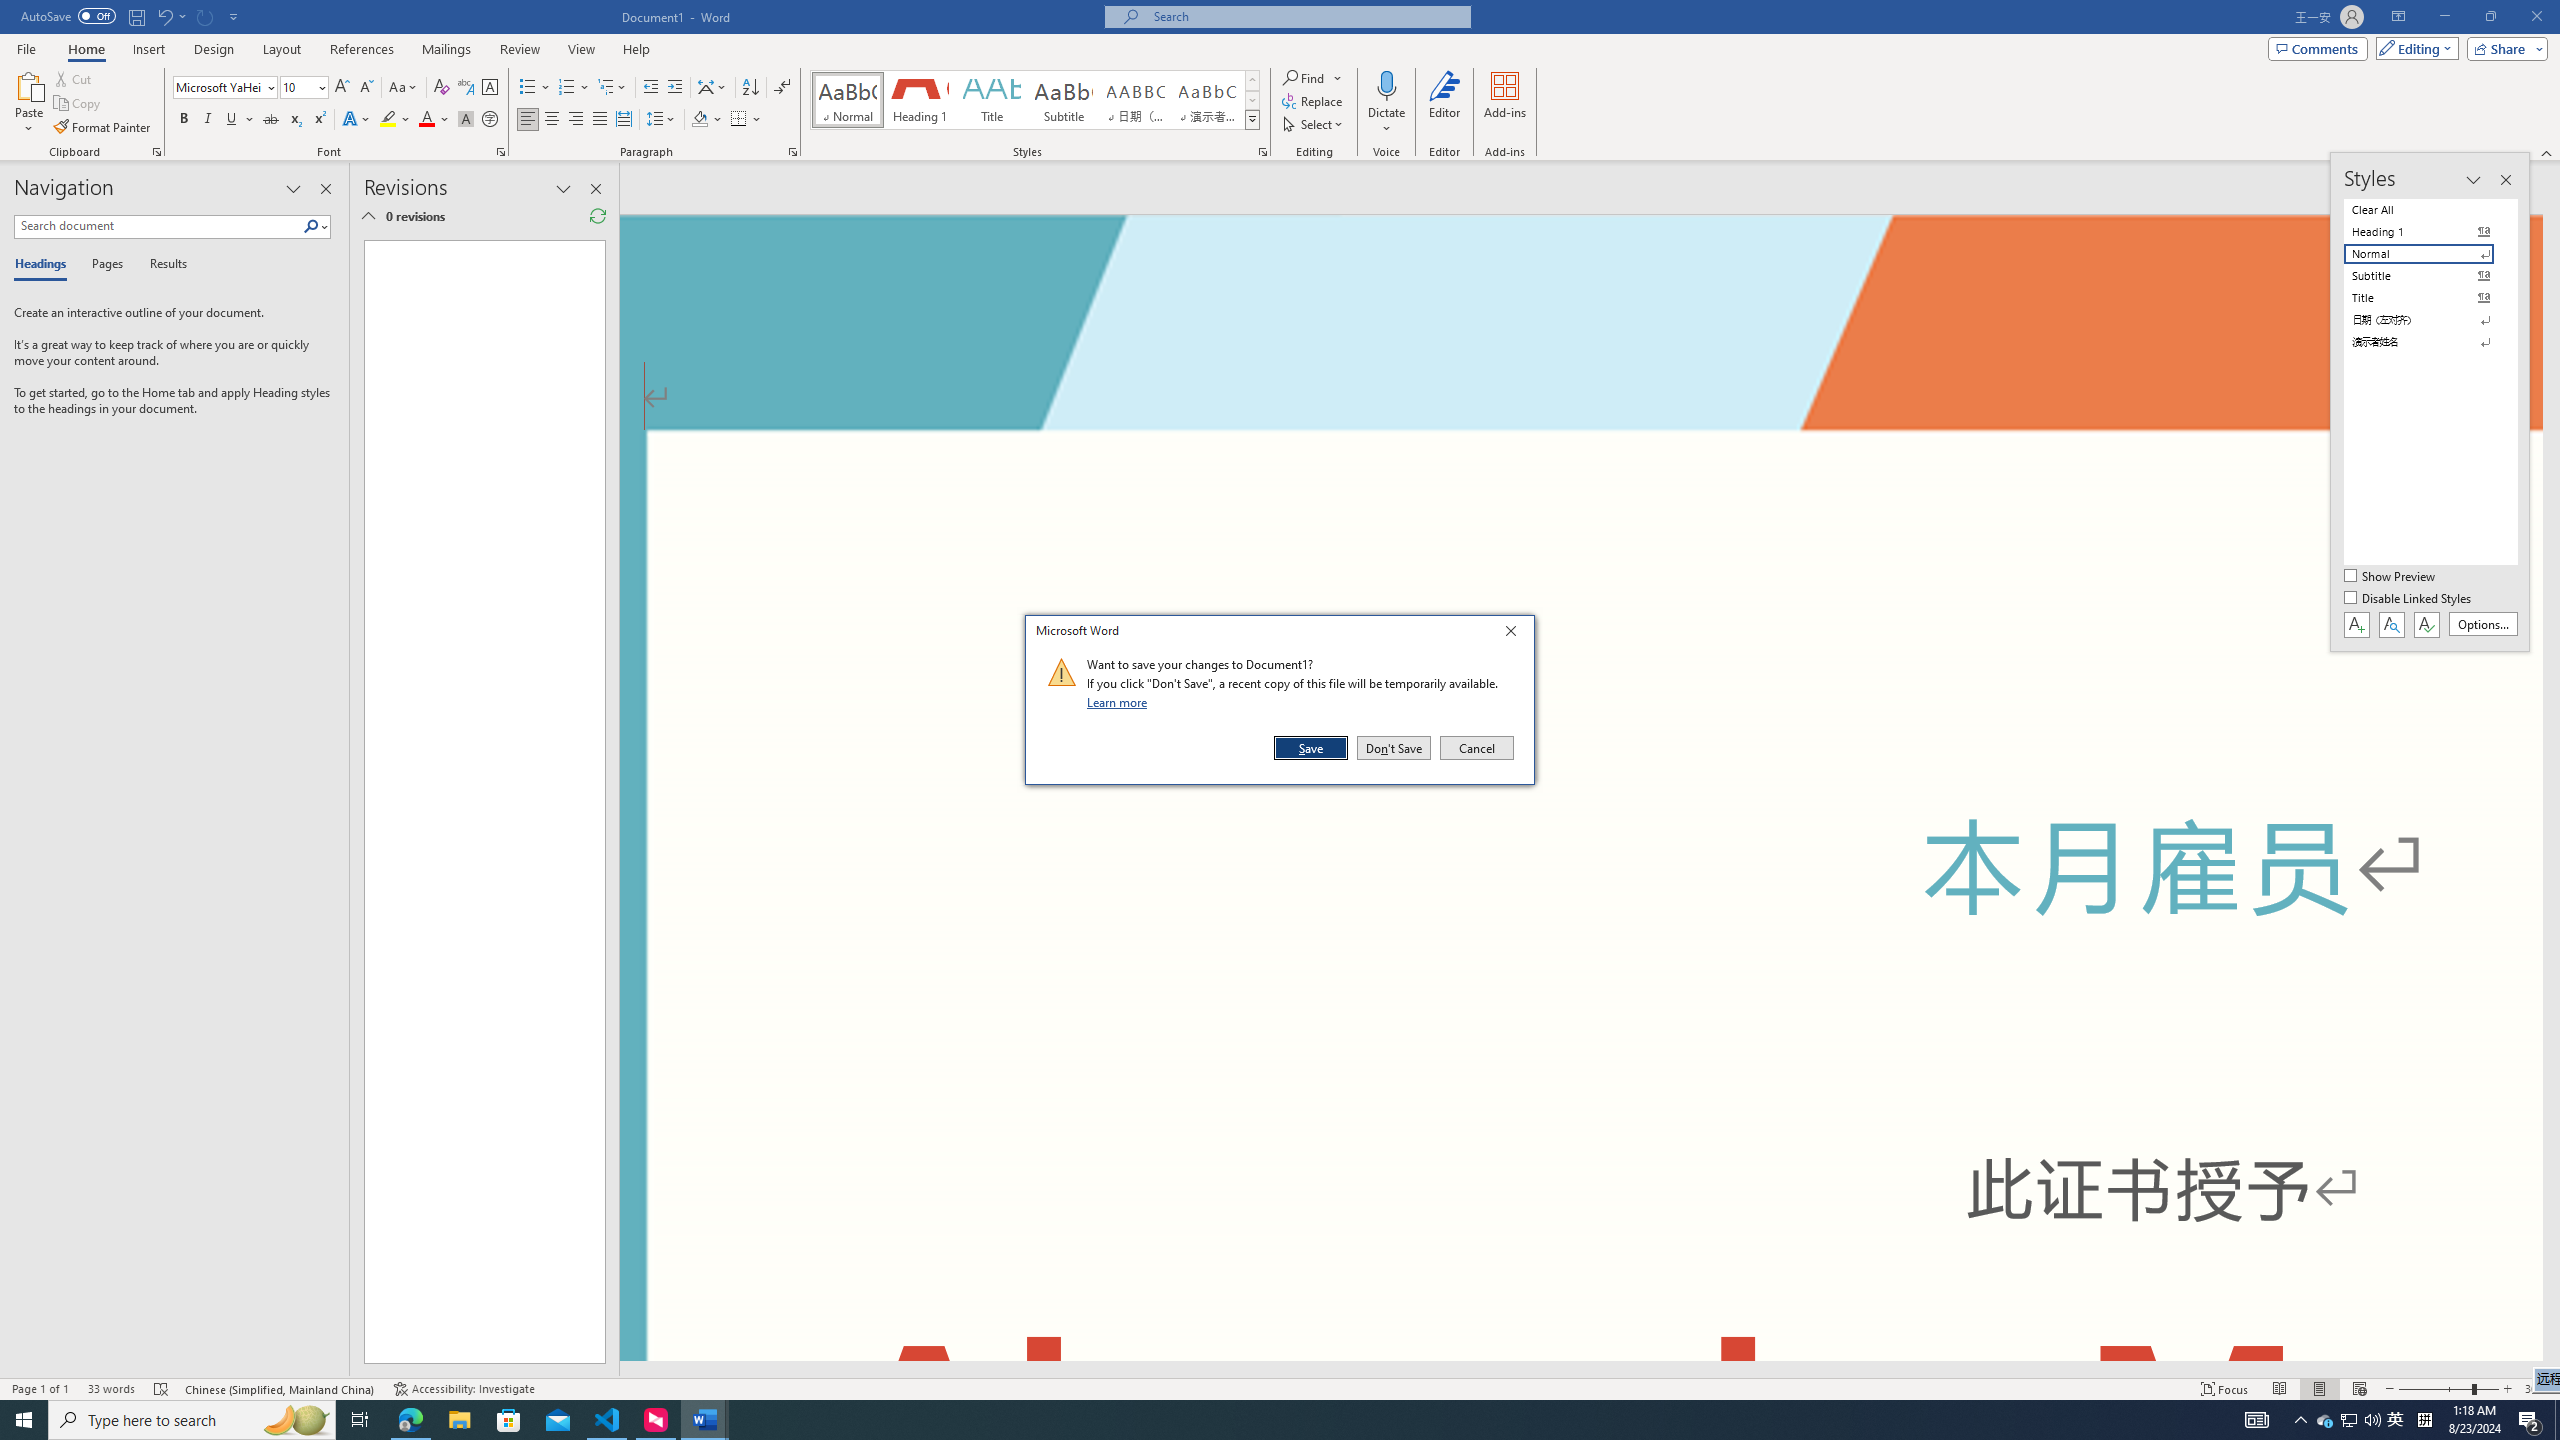 This screenshot has height=1440, width=2560. What do you see at coordinates (2448, 1389) in the screenshot?
I see `Zoom` at bounding box center [2448, 1389].